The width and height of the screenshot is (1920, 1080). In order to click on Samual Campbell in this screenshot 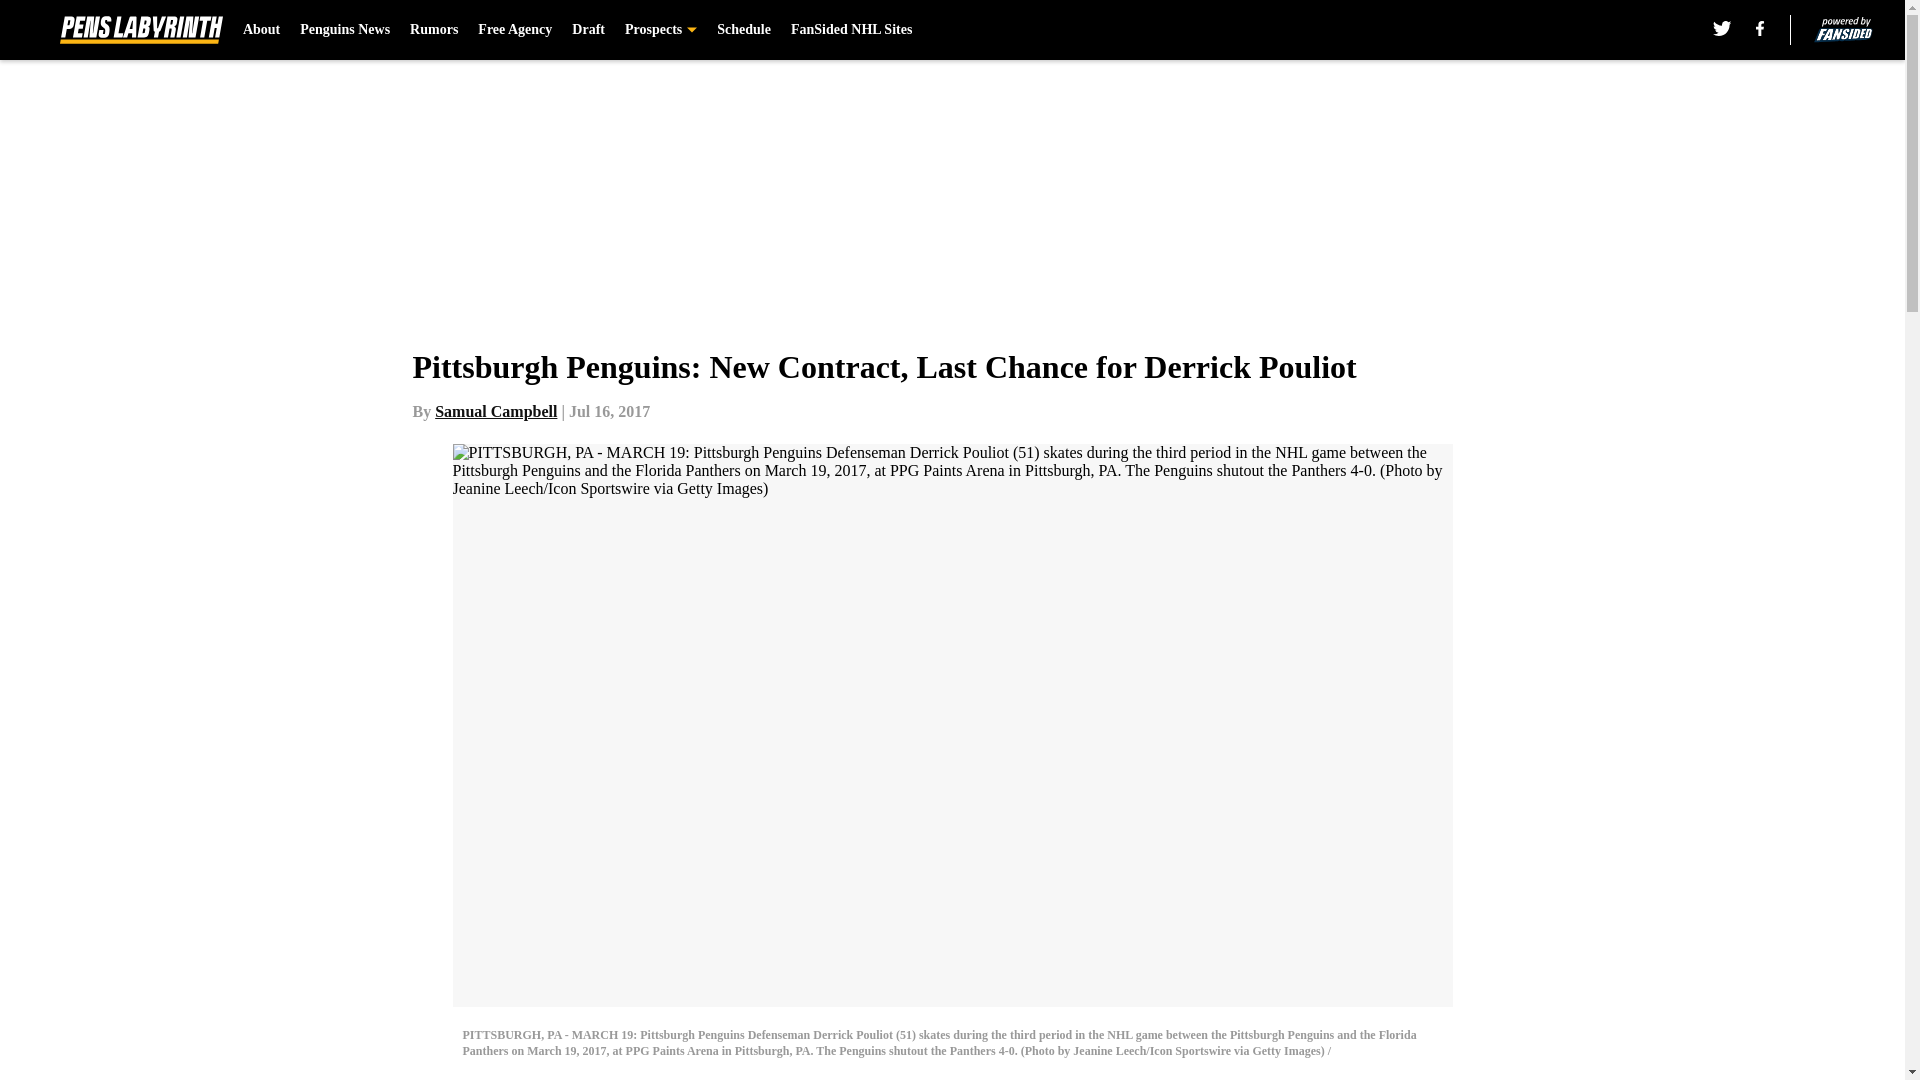, I will do `click(496, 411)`.